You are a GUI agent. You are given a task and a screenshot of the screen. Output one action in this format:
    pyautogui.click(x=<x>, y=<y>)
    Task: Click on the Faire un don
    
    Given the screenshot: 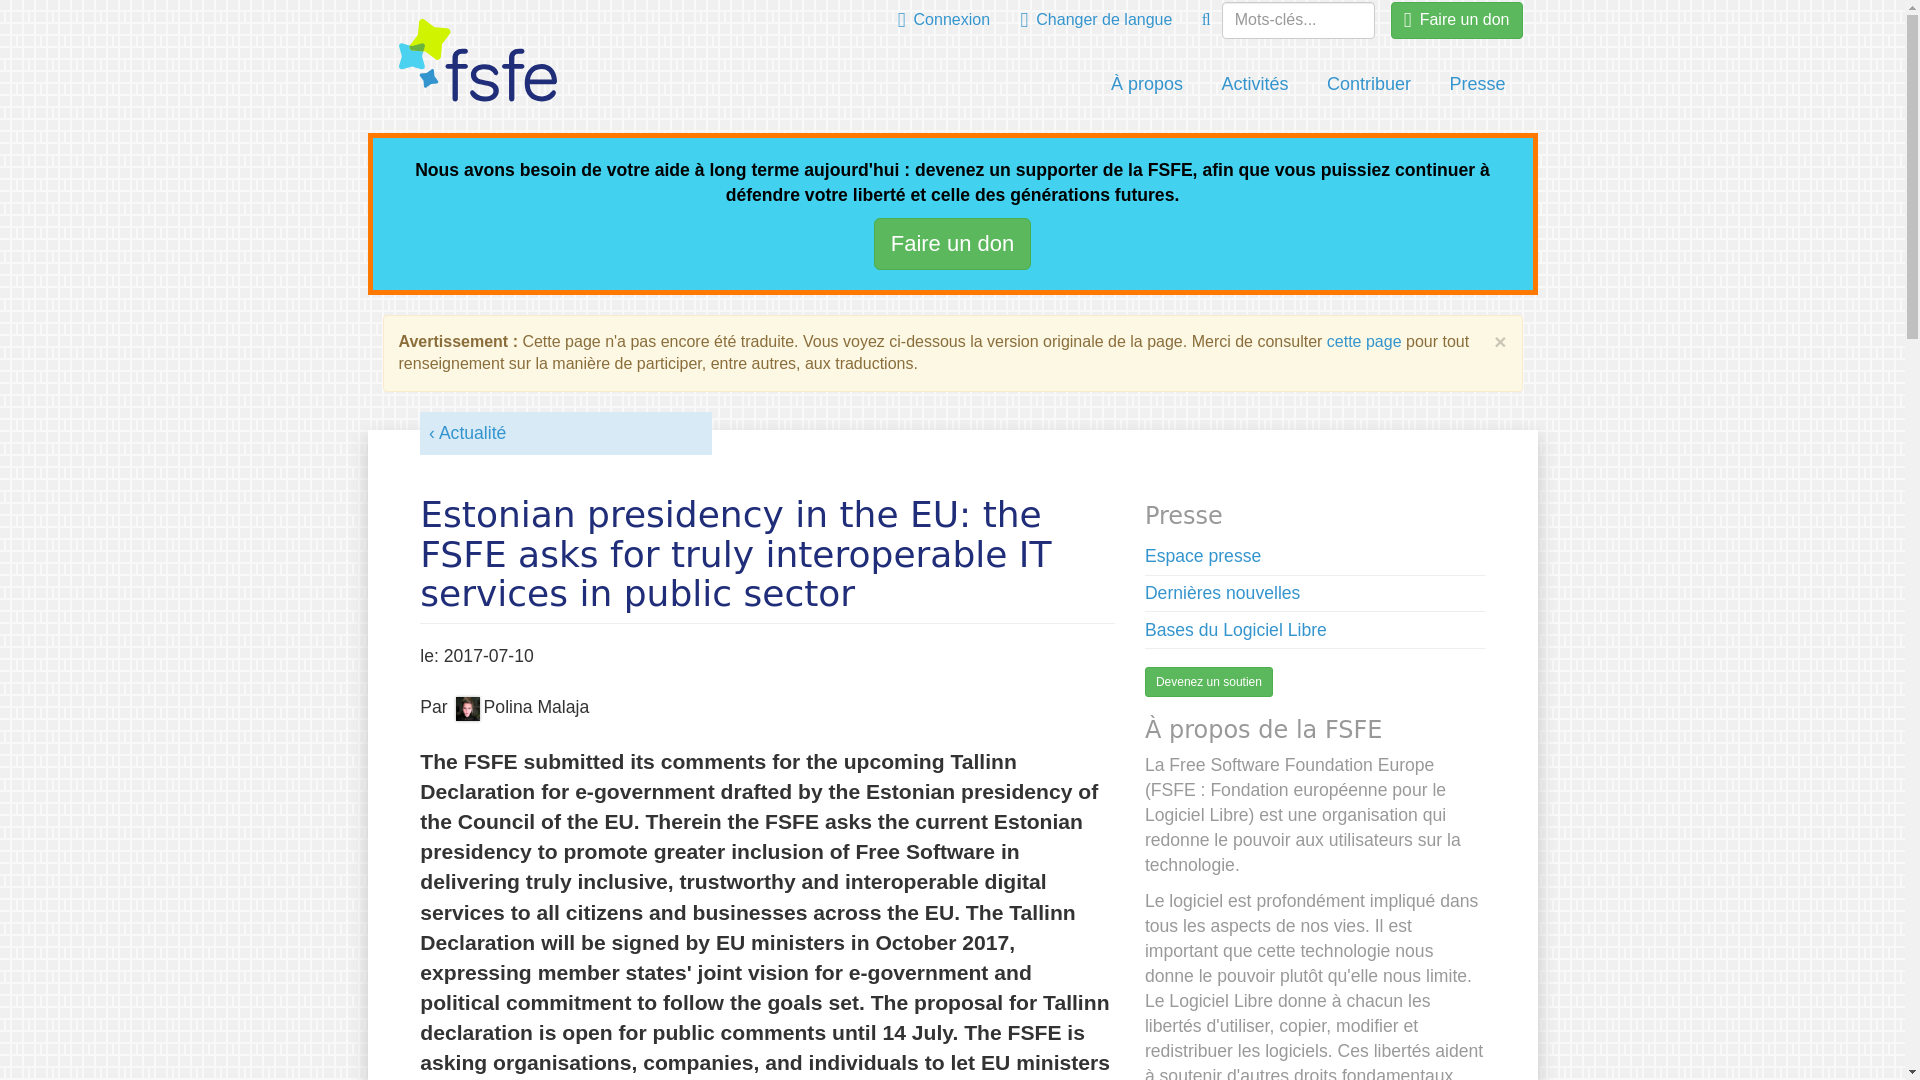 What is the action you would take?
    pyautogui.click(x=952, y=243)
    